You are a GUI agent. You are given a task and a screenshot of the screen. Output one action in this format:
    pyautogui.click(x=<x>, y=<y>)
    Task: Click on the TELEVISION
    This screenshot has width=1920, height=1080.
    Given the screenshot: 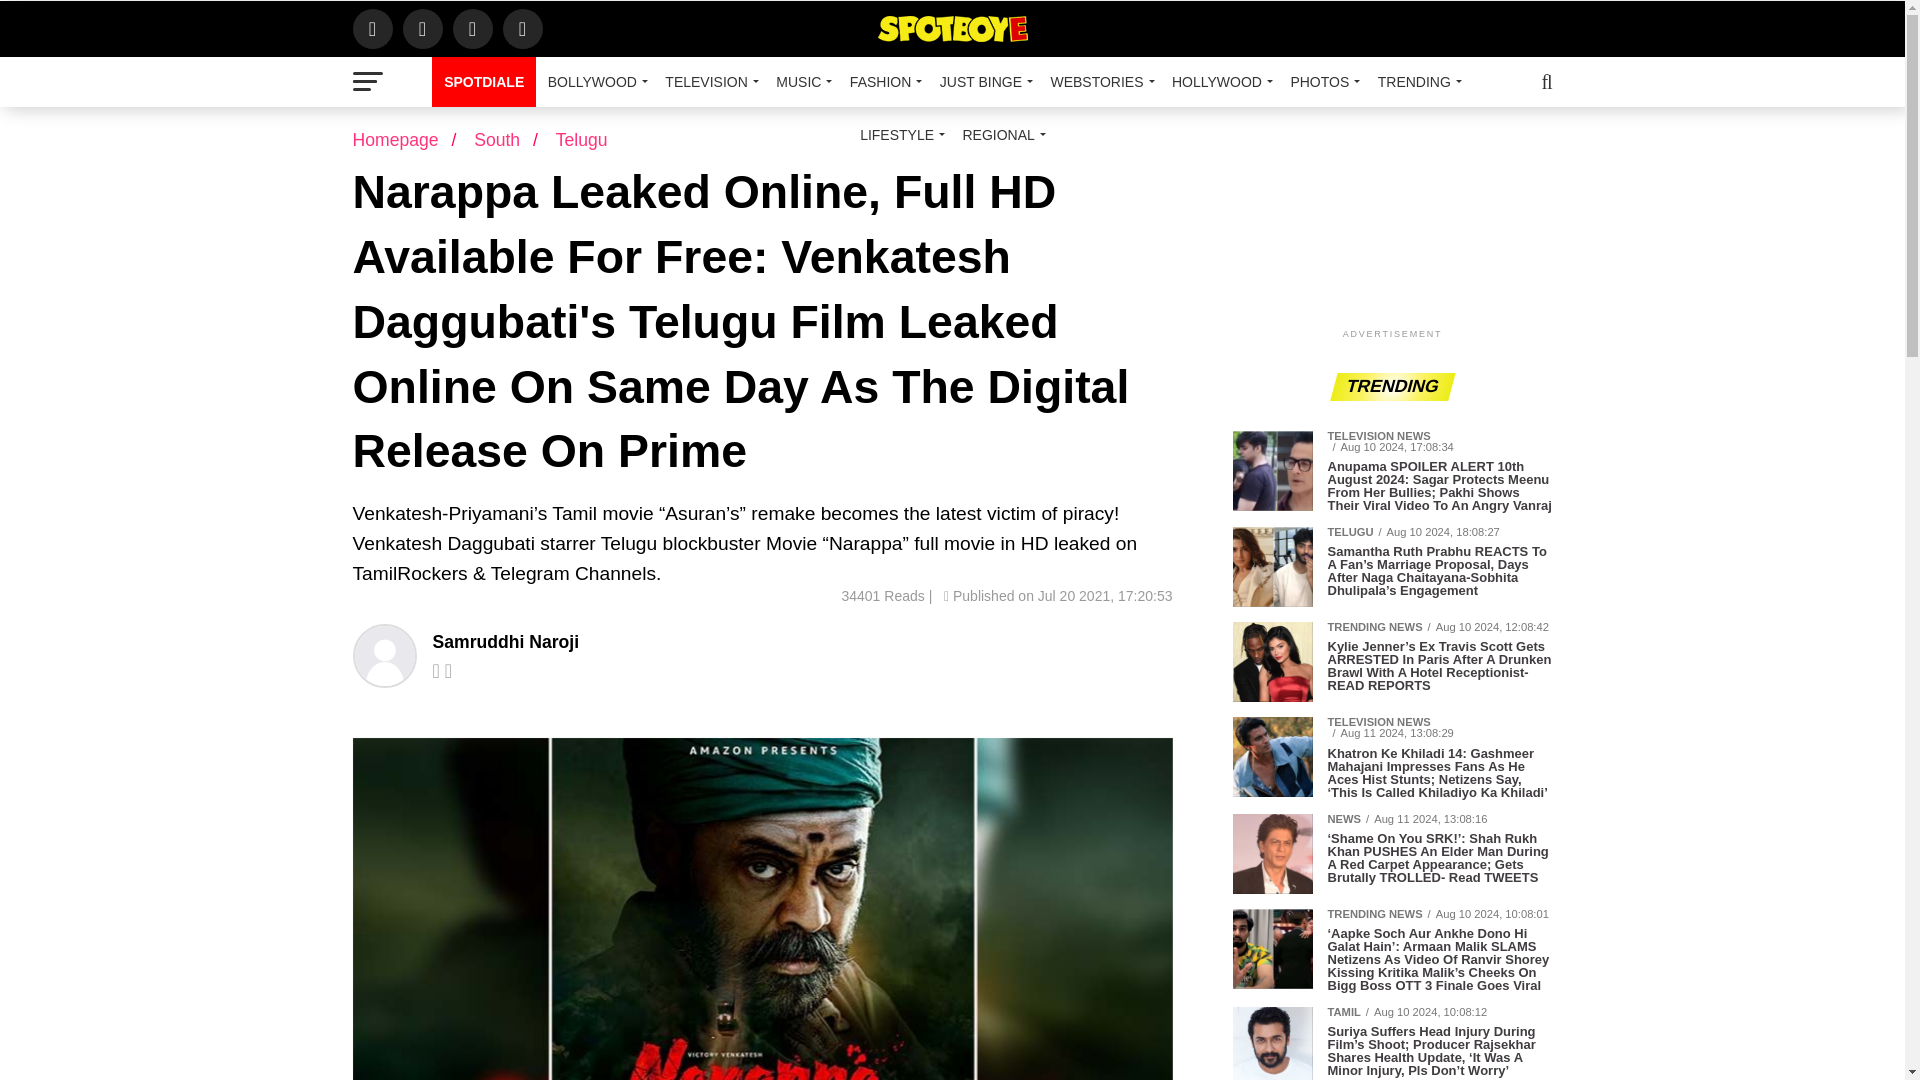 What is the action you would take?
    pyautogui.click(x=708, y=82)
    